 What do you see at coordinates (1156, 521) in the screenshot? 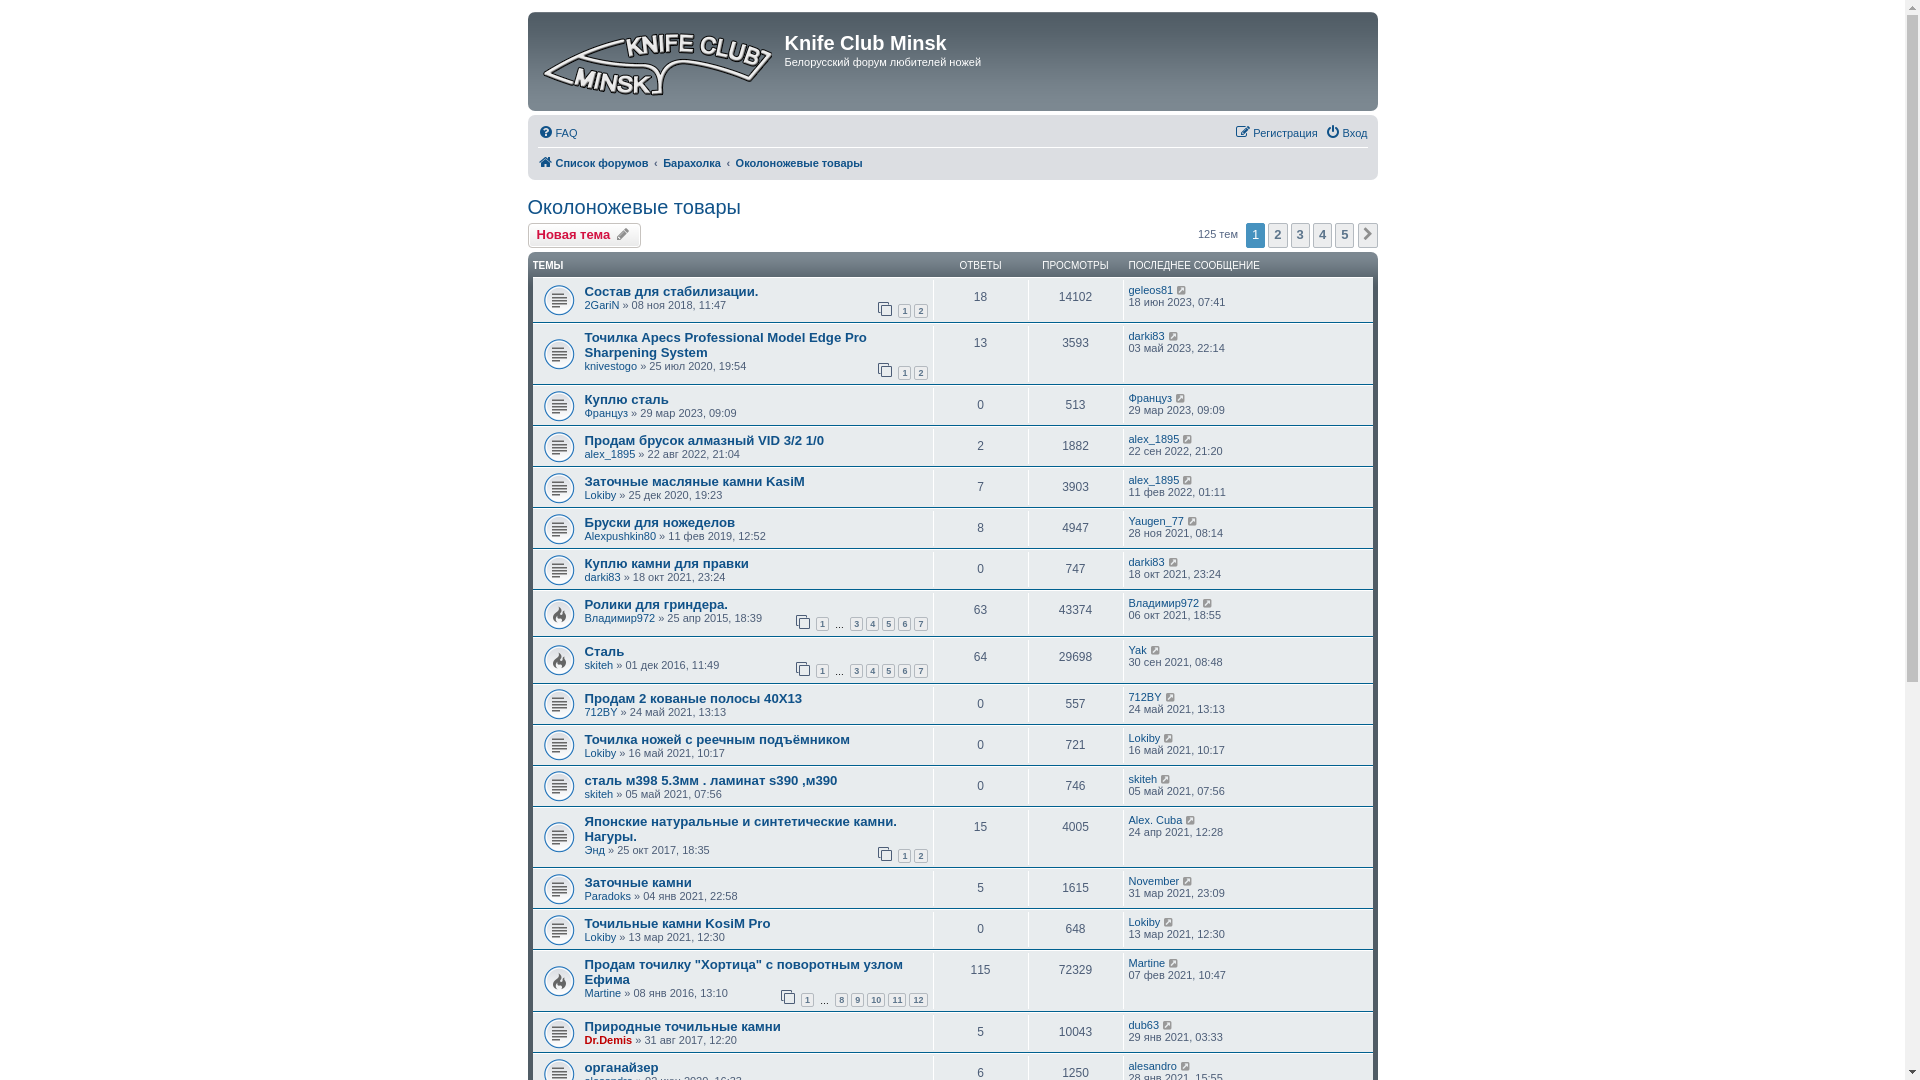
I see `Yaugen_77` at bounding box center [1156, 521].